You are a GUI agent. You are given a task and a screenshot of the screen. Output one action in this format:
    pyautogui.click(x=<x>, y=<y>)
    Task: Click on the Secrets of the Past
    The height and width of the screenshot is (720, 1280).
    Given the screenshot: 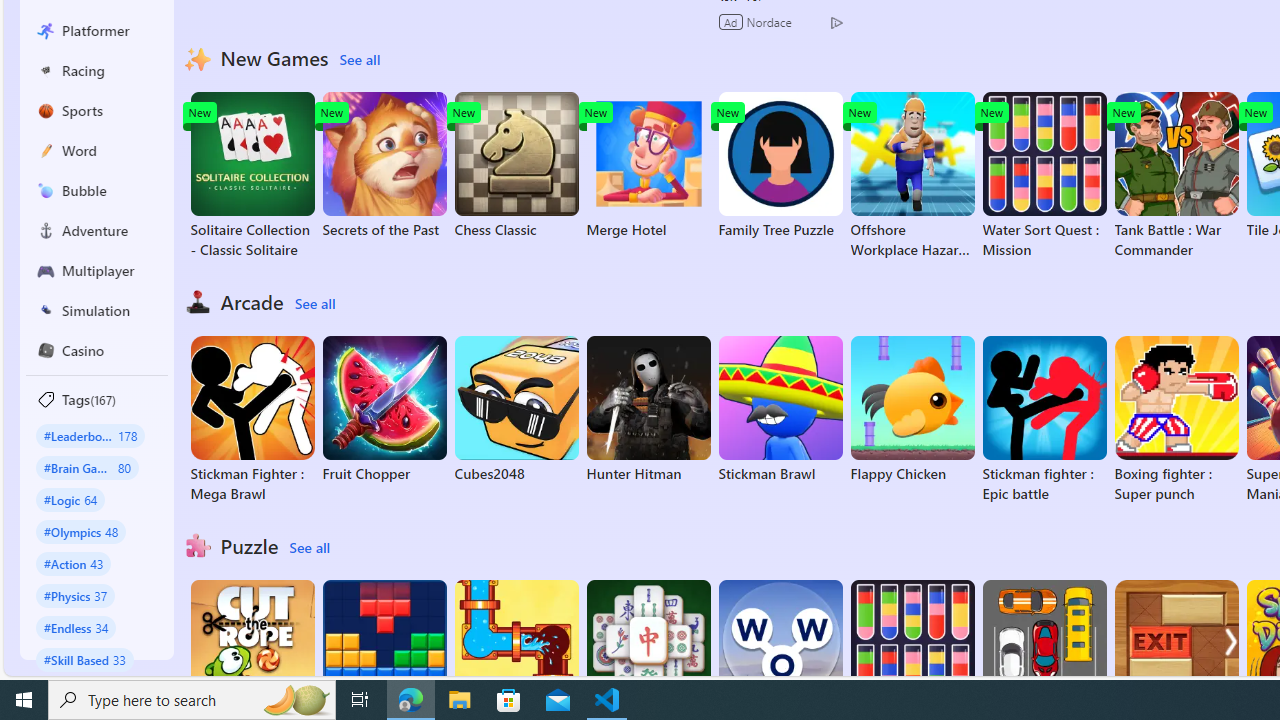 What is the action you would take?
    pyautogui.click(x=384, y=166)
    